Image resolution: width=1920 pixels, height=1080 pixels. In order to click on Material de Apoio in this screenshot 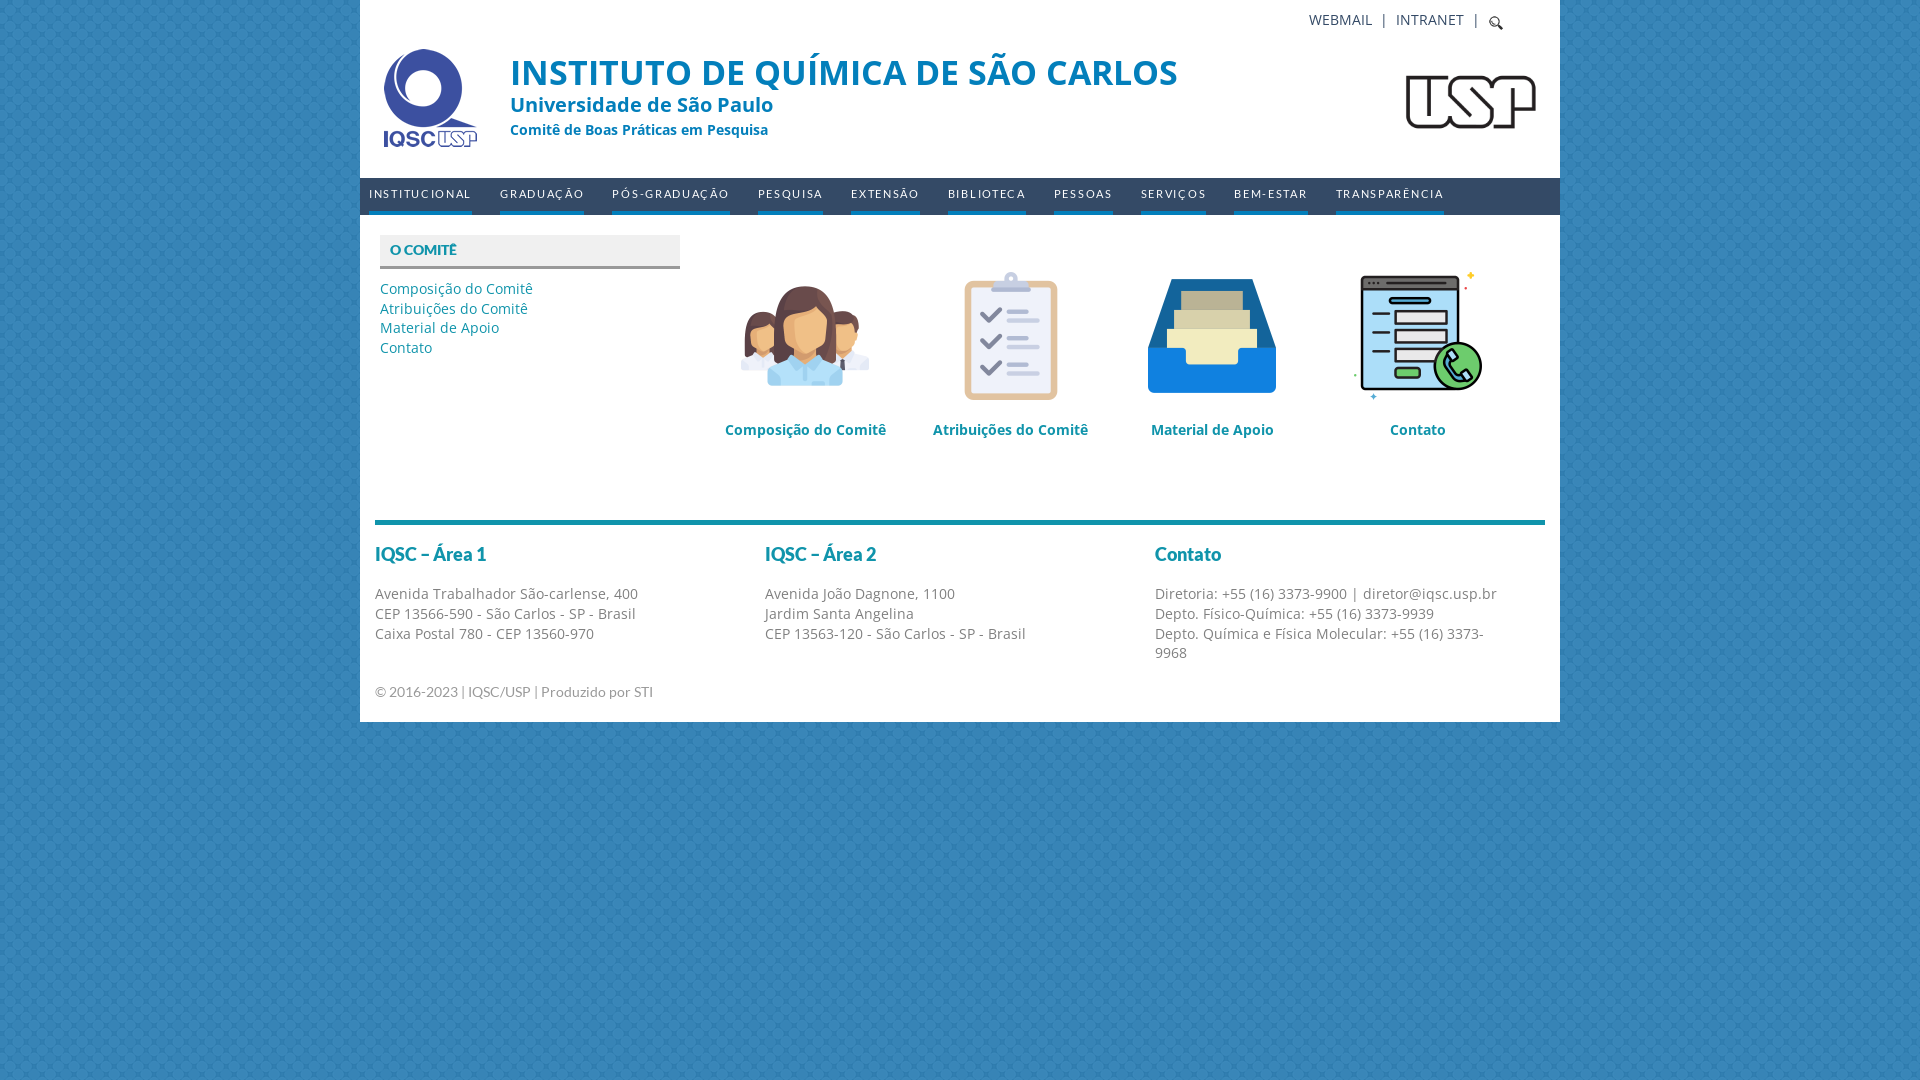, I will do `click(1213, 356)`.